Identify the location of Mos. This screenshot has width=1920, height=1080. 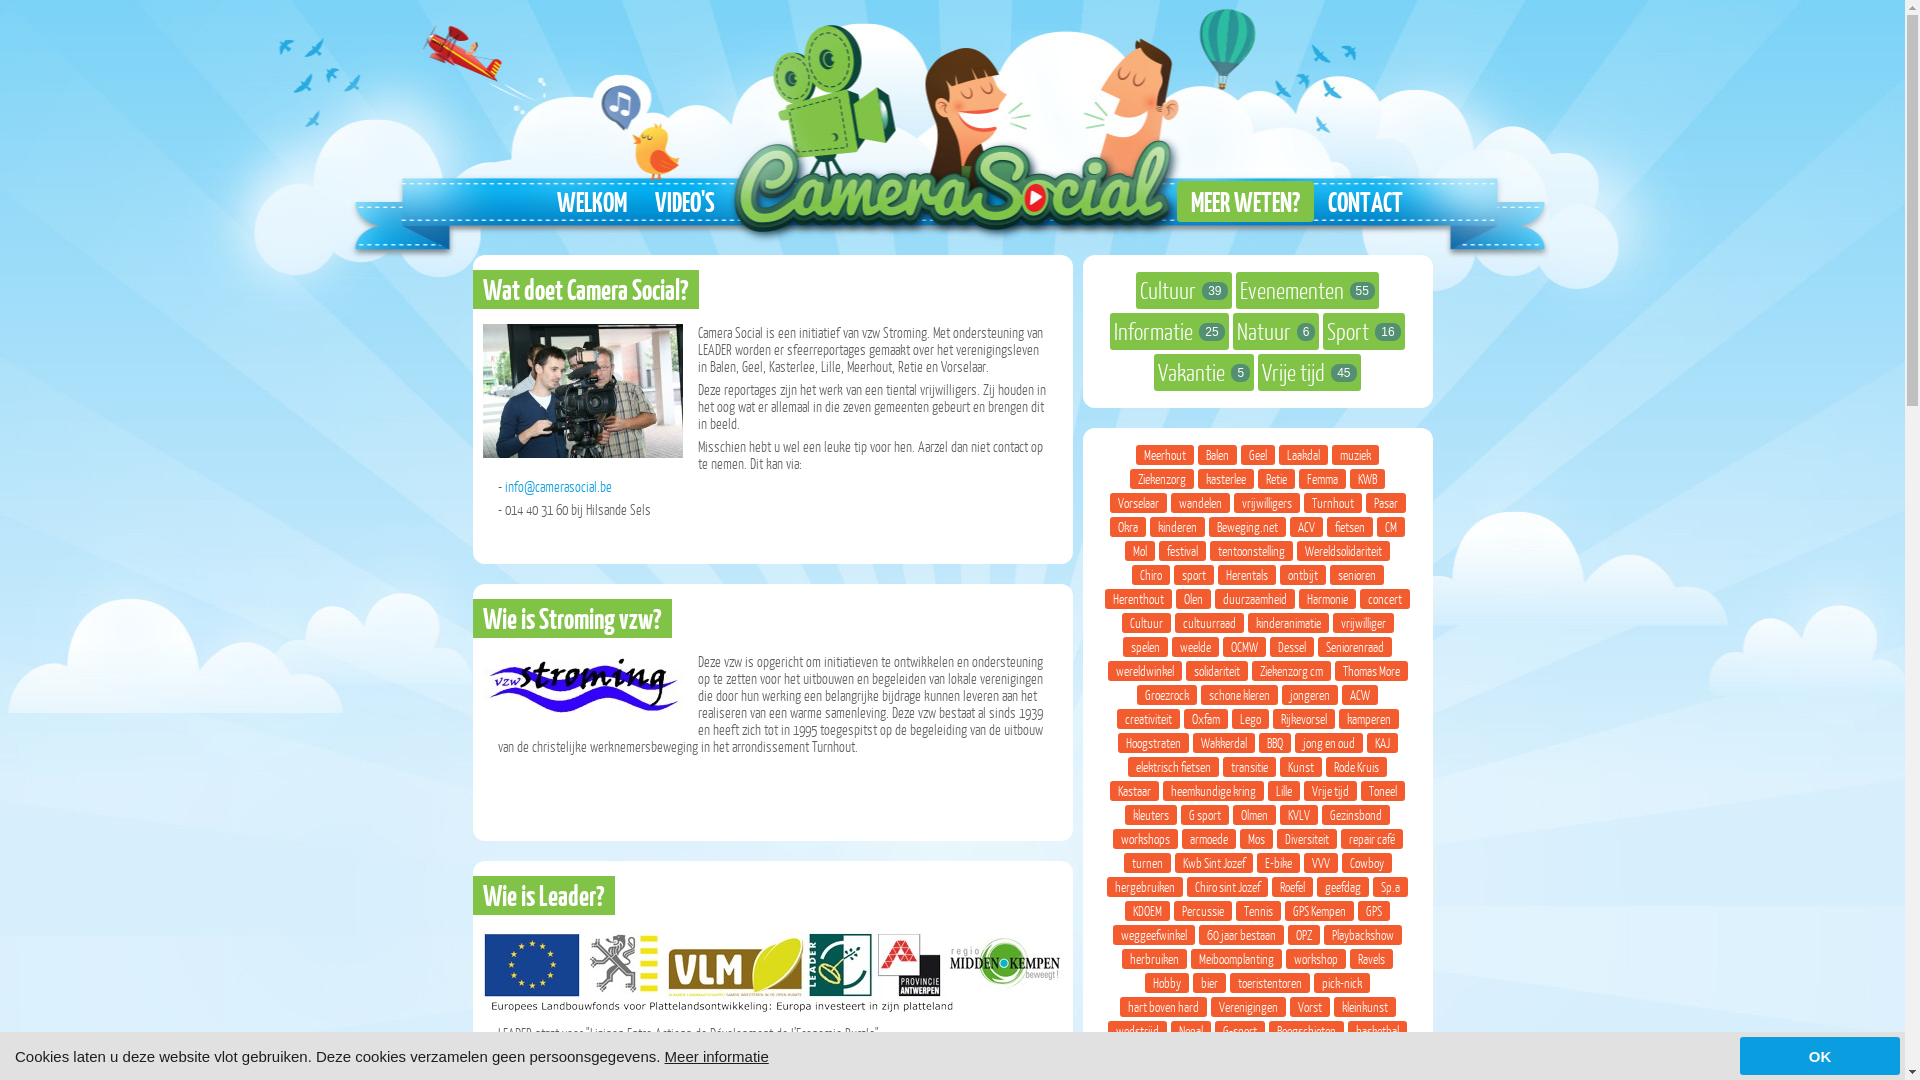
(1256, 839).